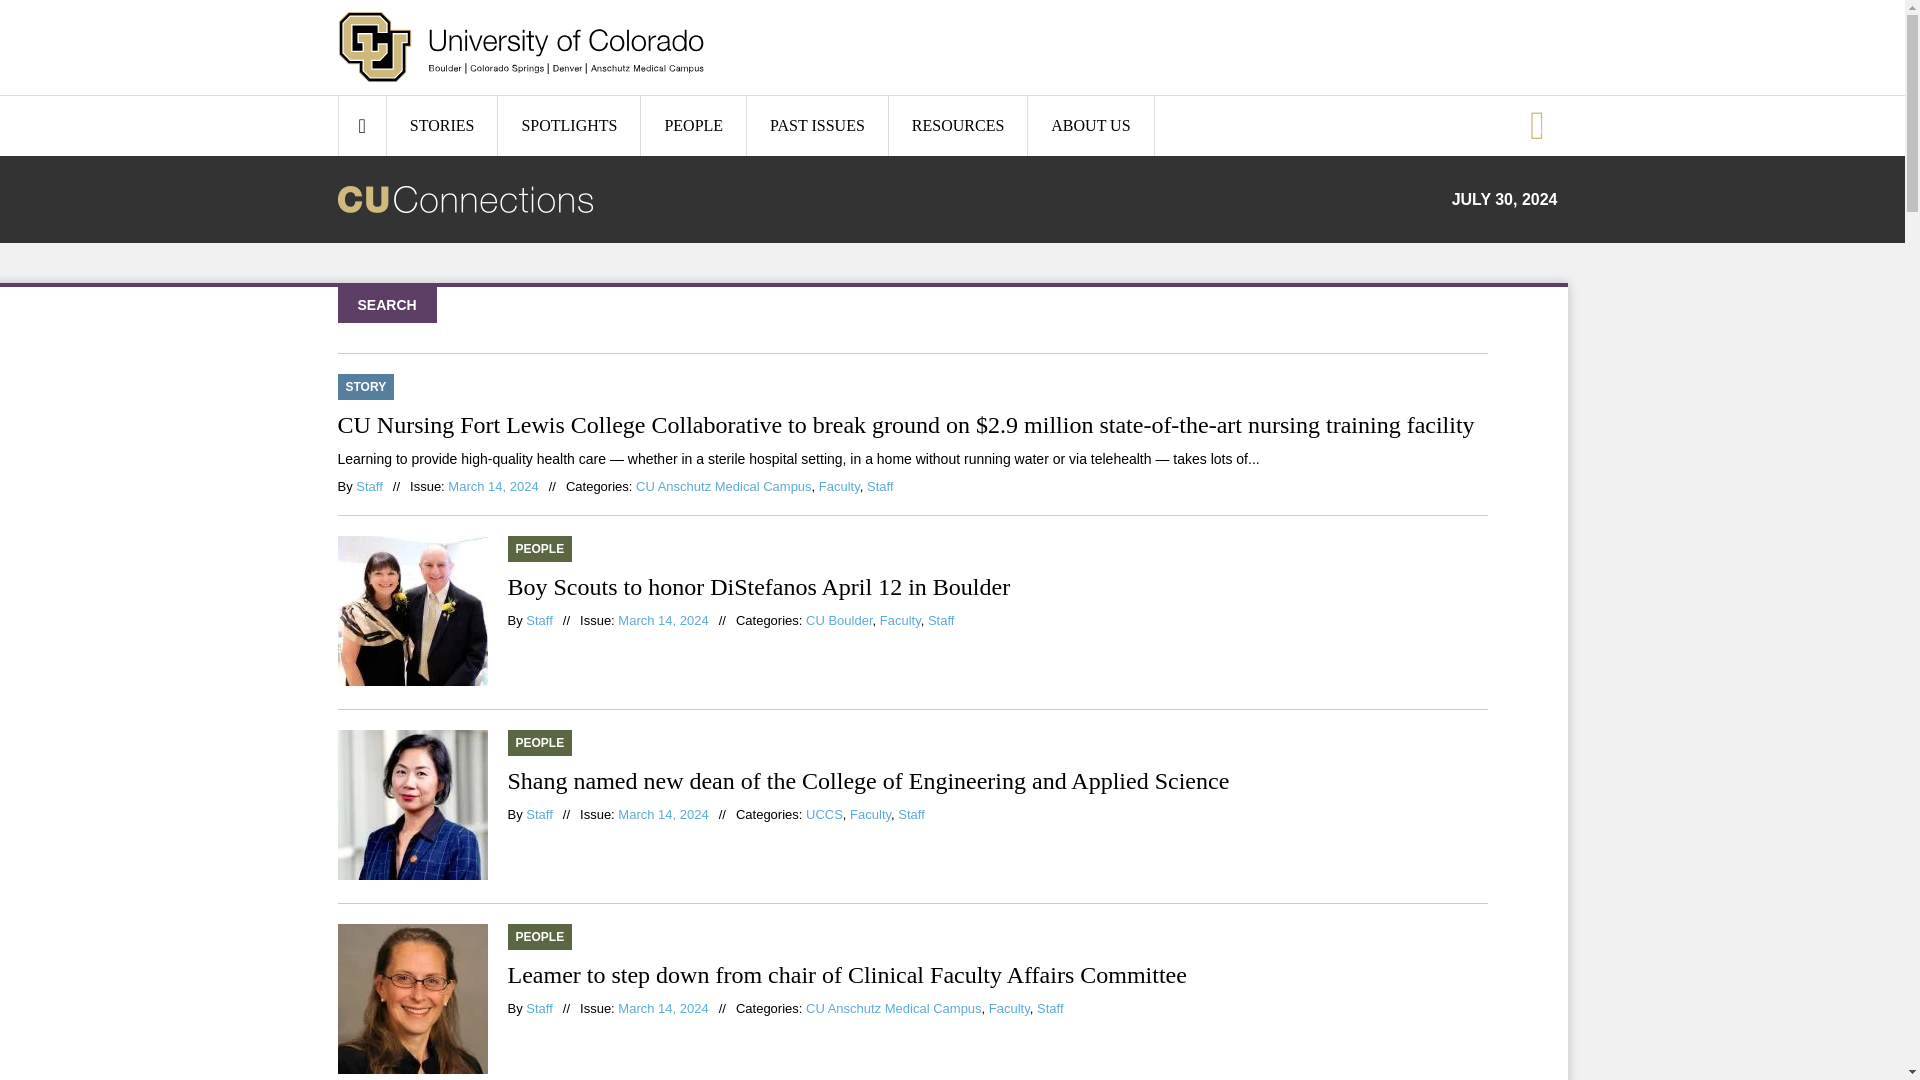 The image size is (1920, 1080). What do you see at coordinates (1090, 126) in the screenshot?
I see `ABOUT US` at bounding box center [1090, 126].